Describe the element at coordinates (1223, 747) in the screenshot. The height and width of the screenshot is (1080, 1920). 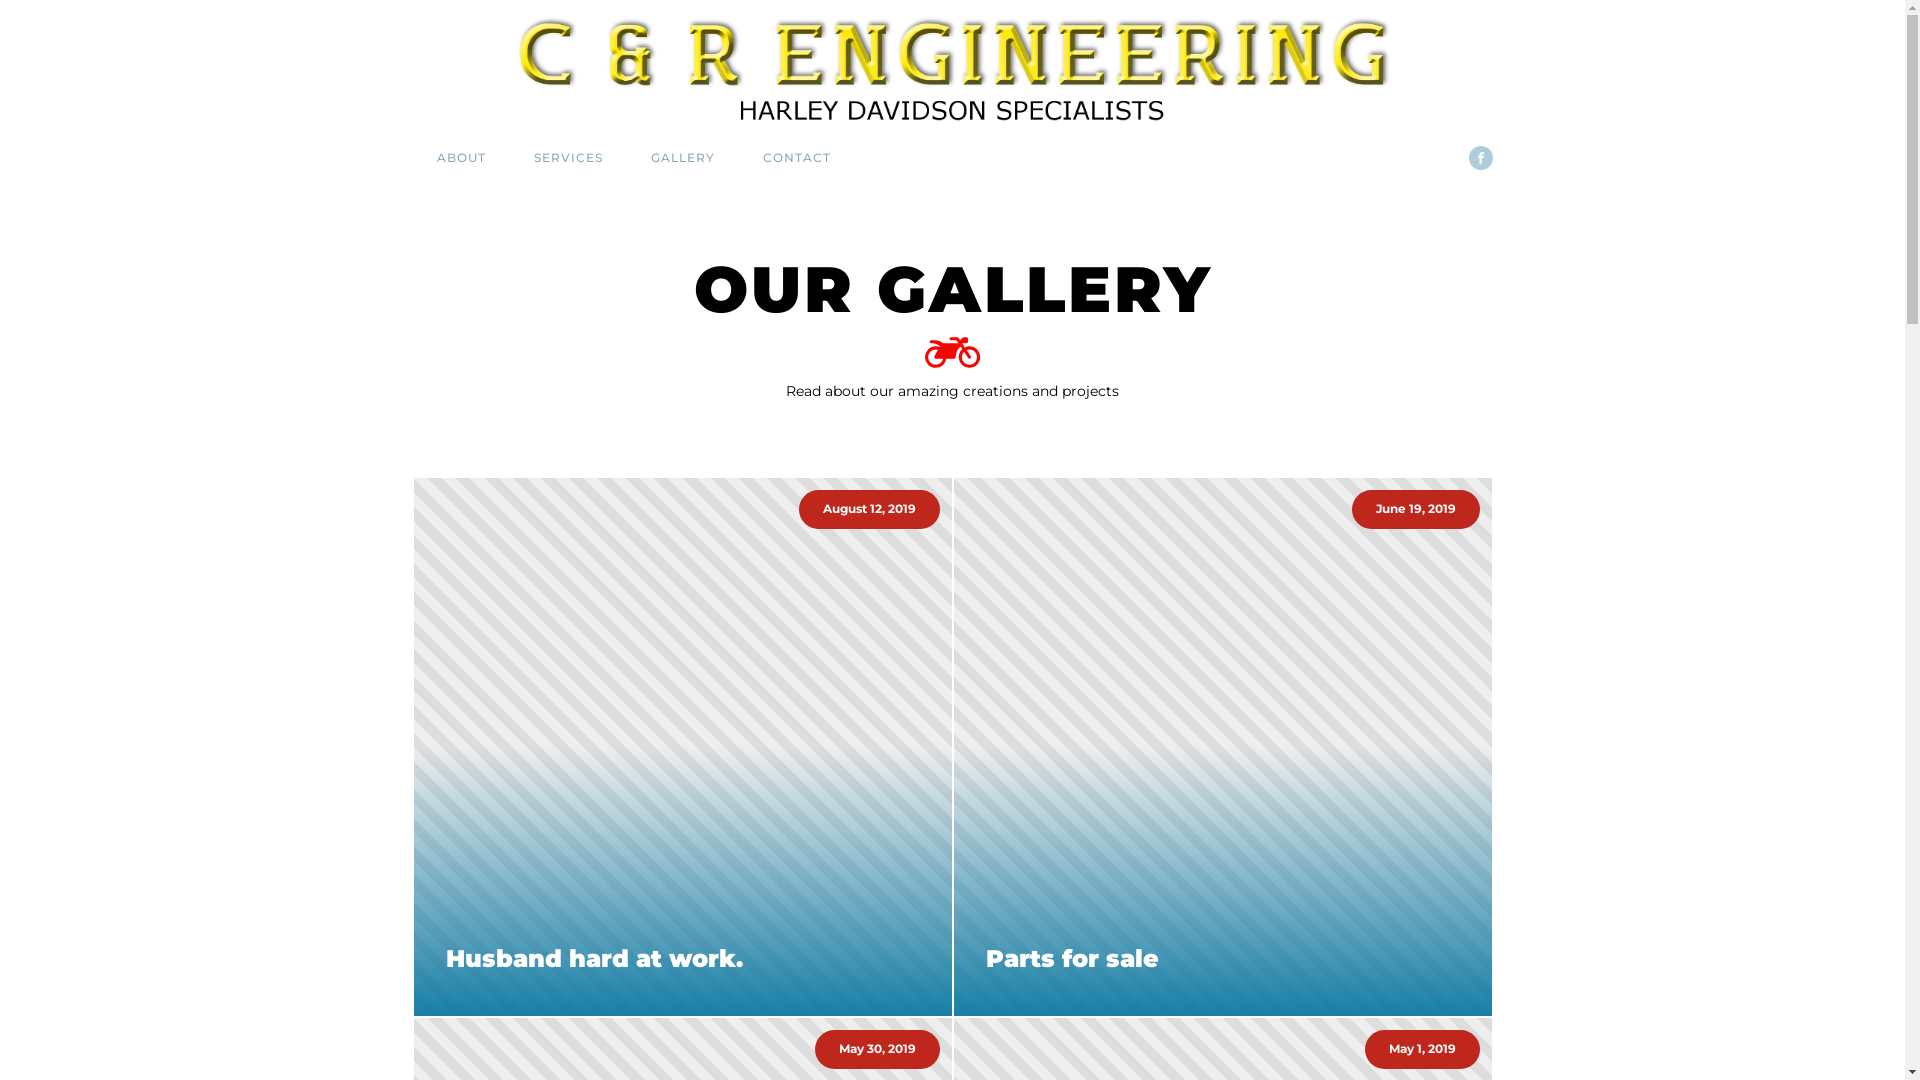
I see `June 19, 2019` at that location.